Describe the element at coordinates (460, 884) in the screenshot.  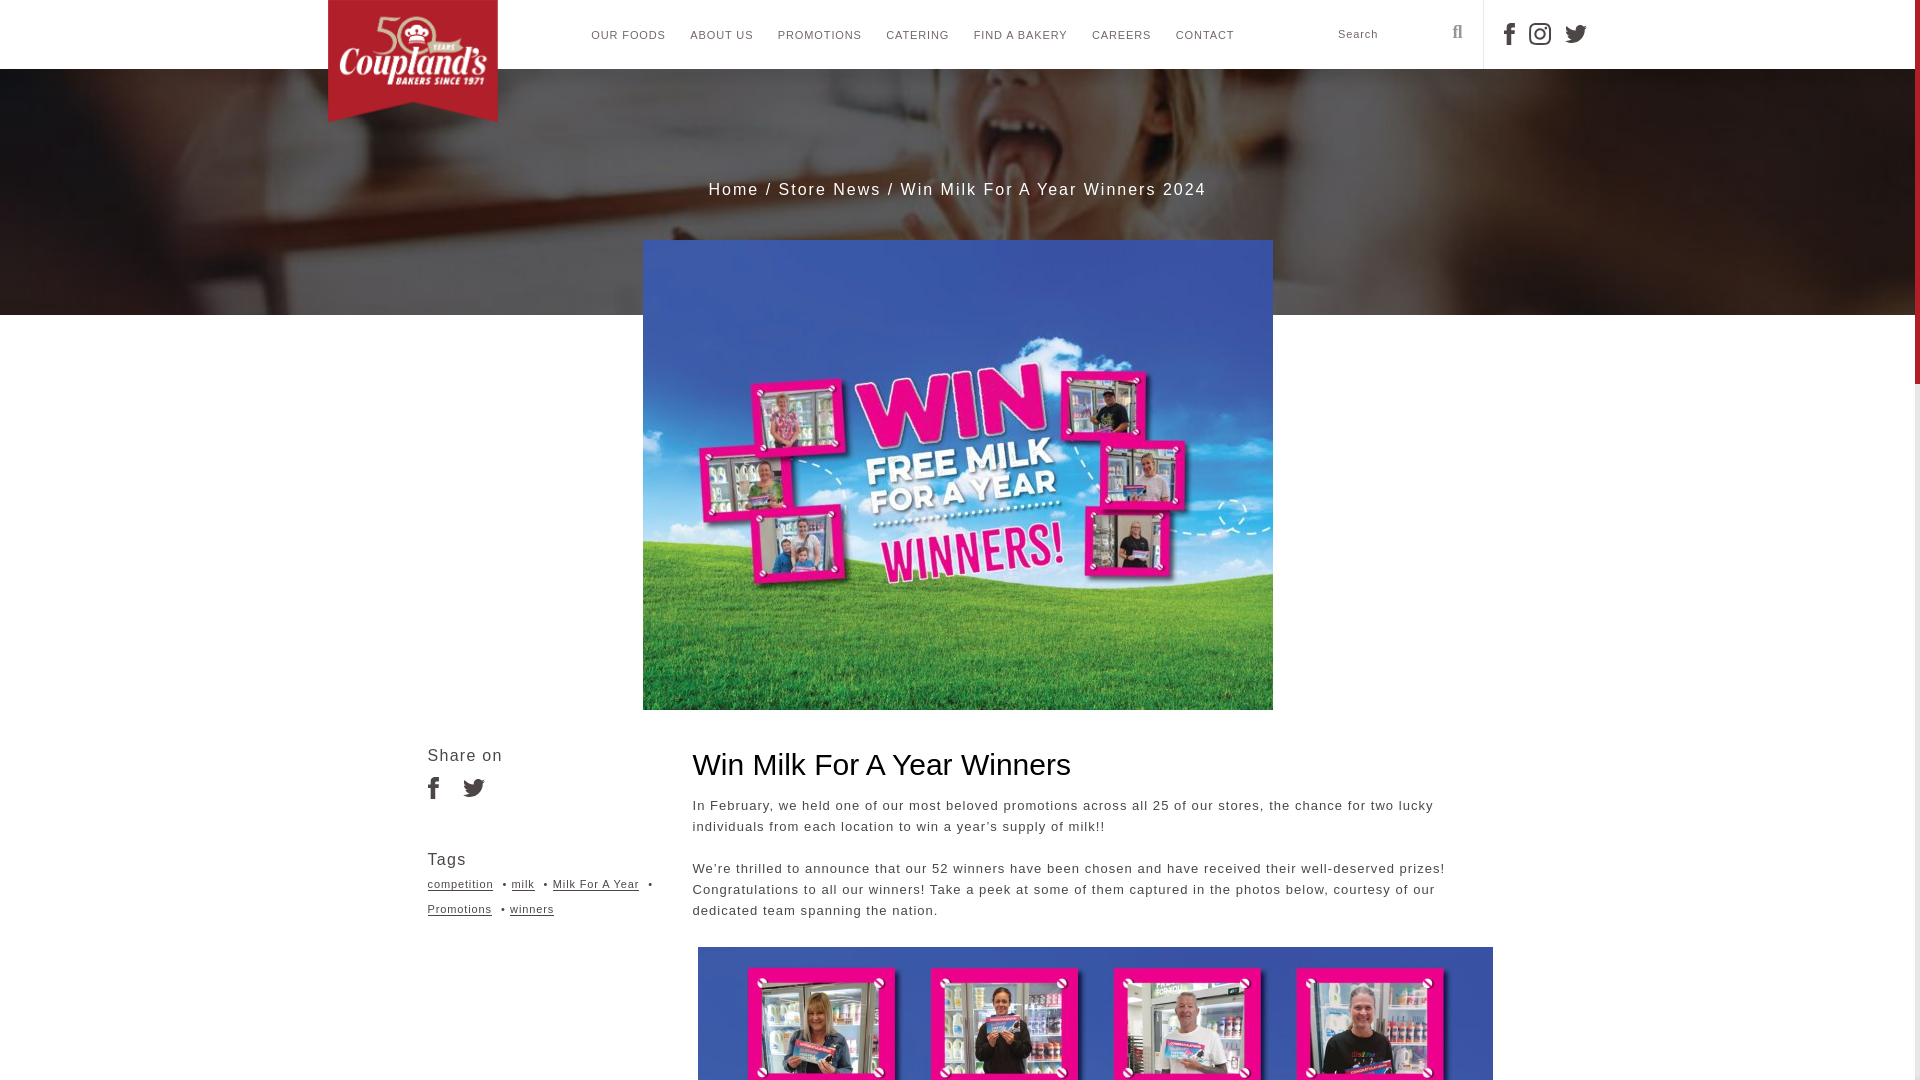
I see `competition` at that location.